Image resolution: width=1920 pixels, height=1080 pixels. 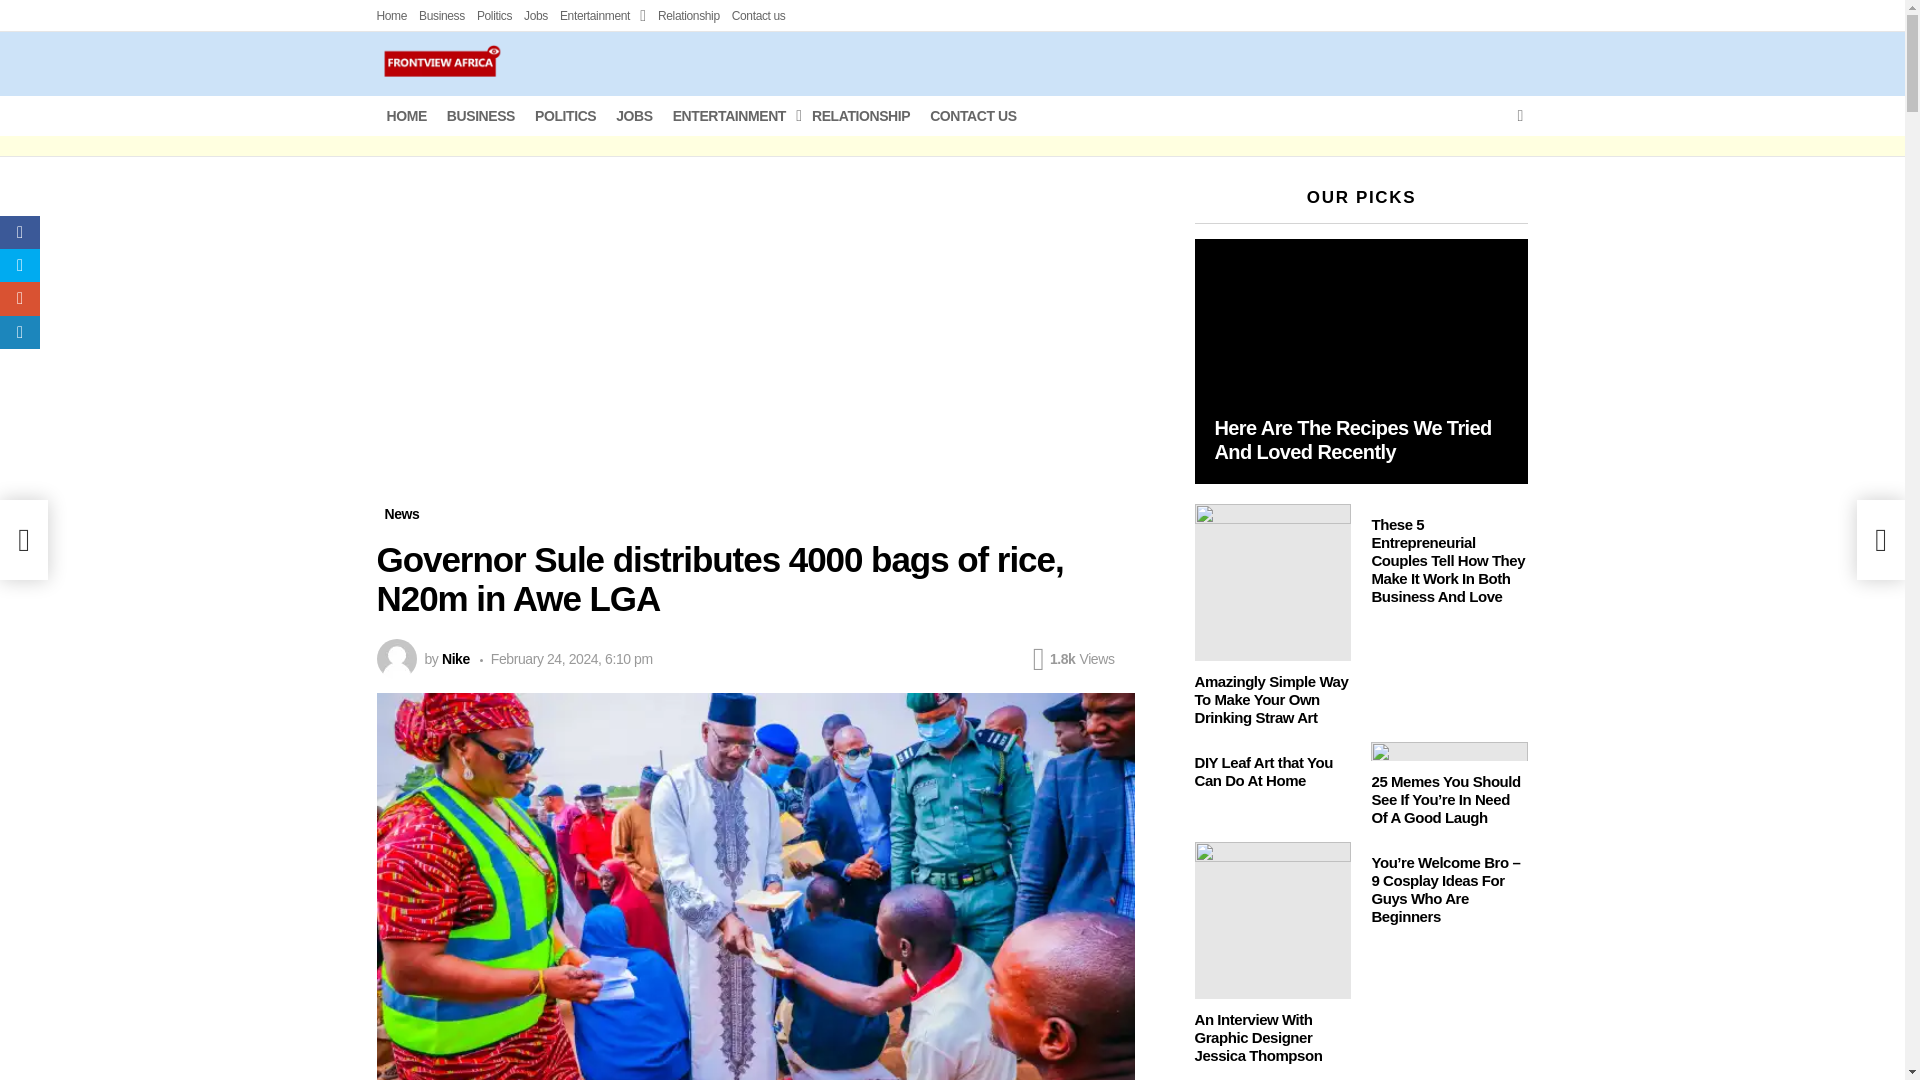 What do you see at coordinates (973, 116) in the screenshot?
I see `CONTACT US` at bounding box center [973, 116].